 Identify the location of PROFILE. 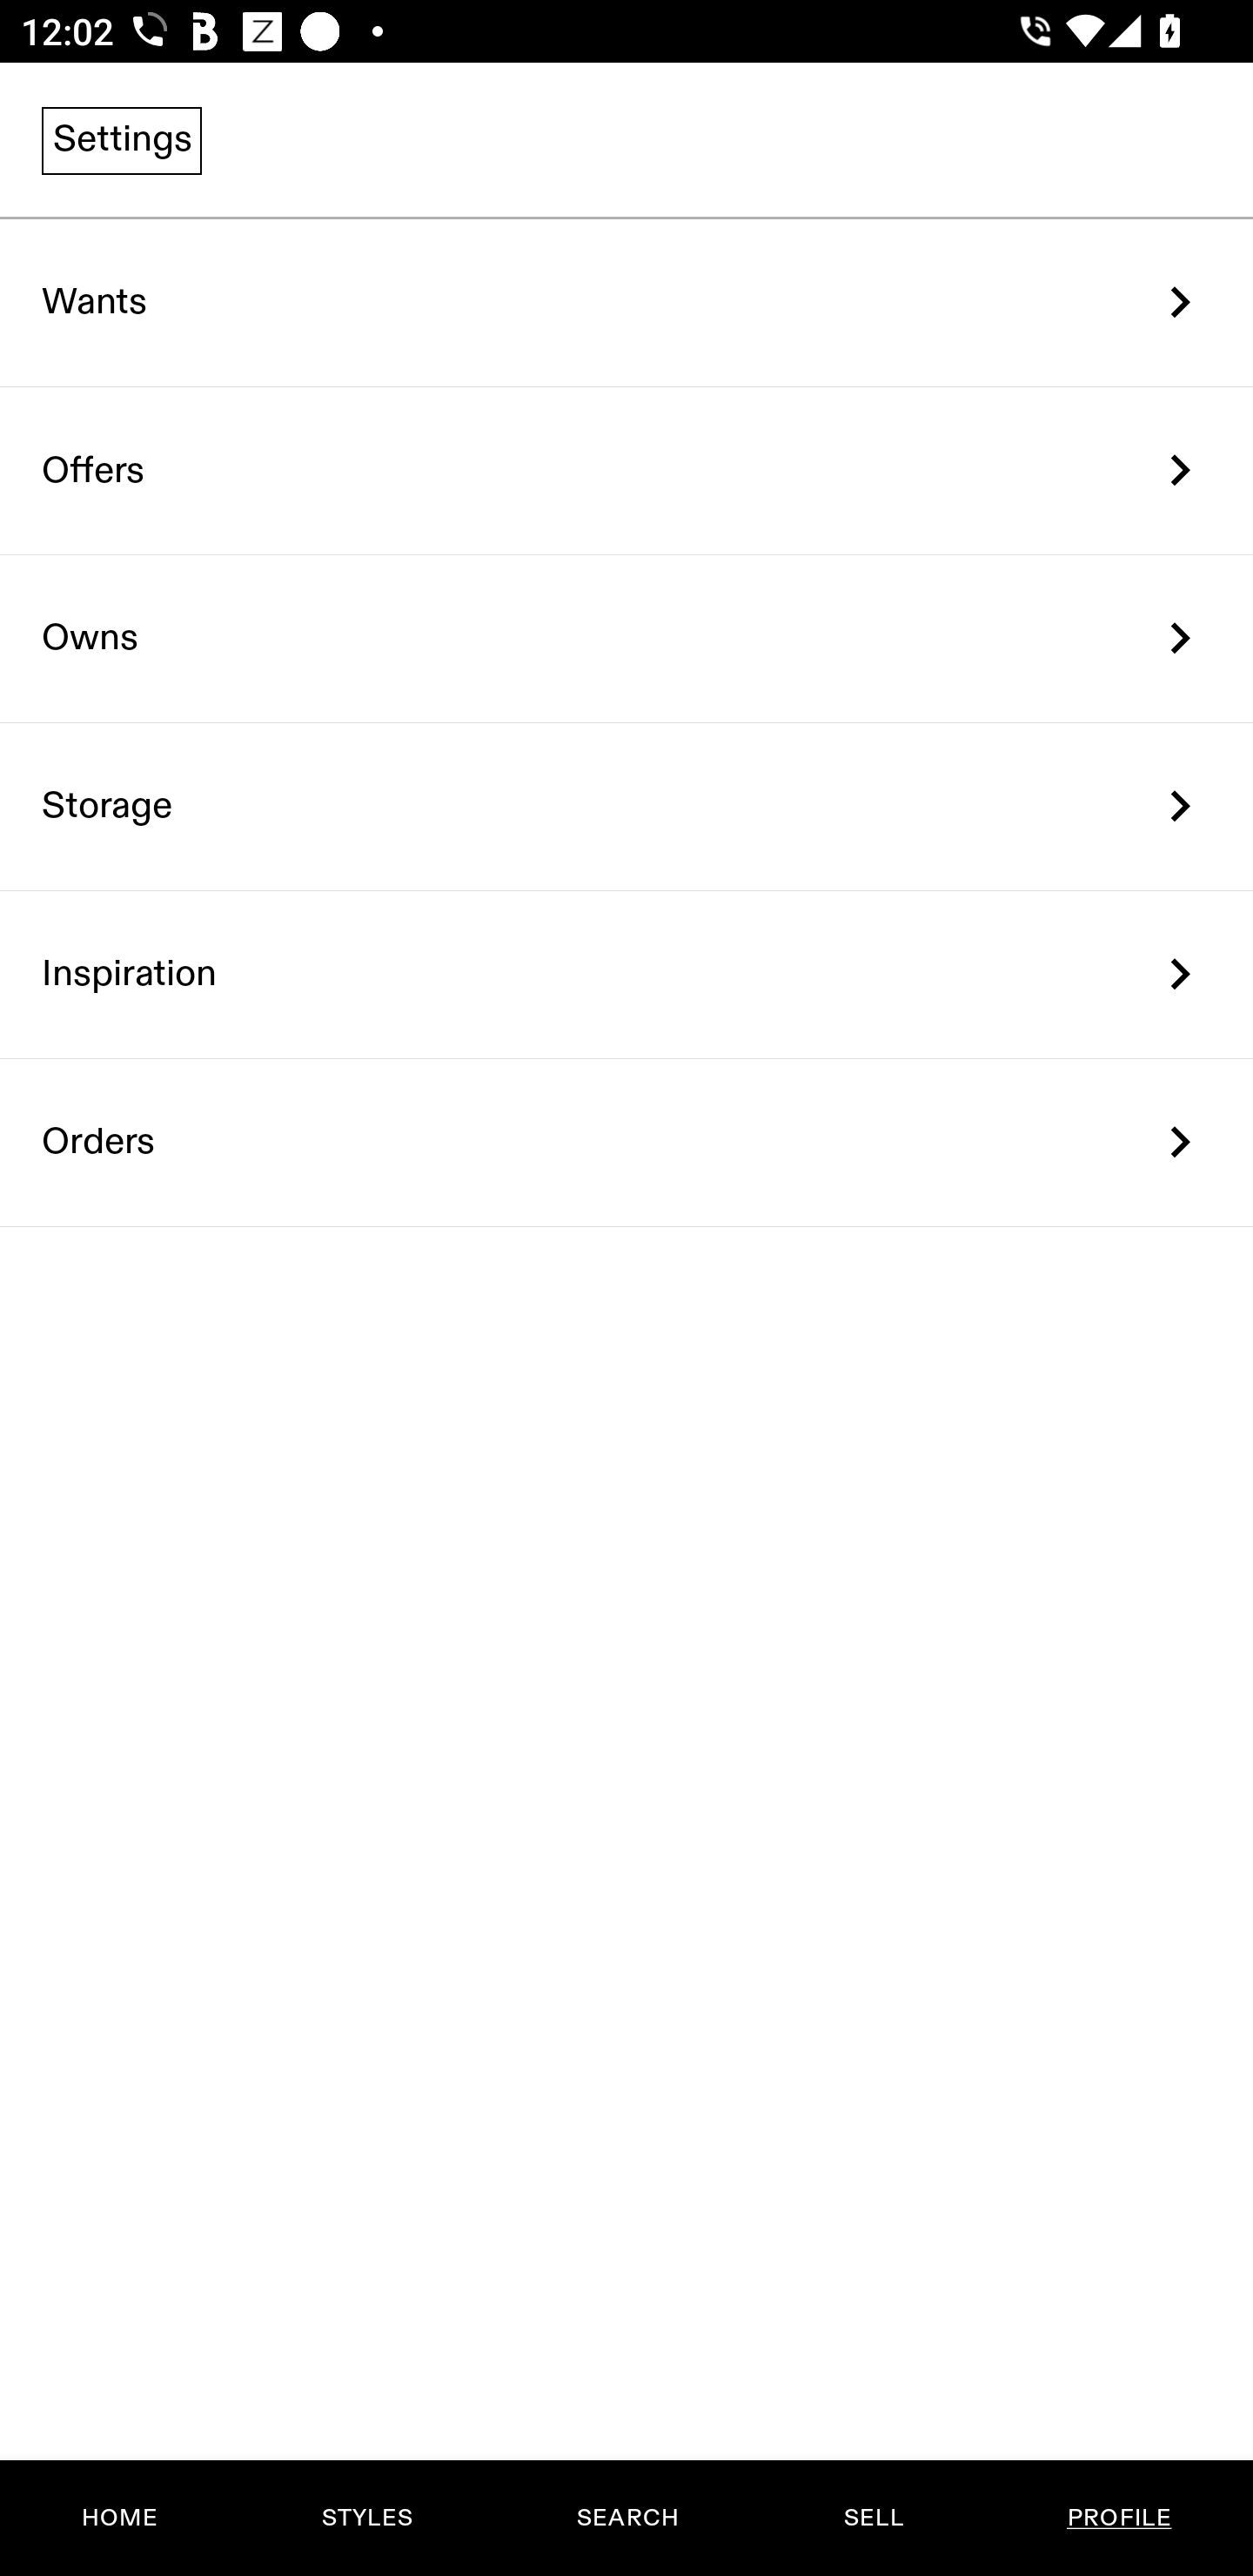
(1119, 2518).